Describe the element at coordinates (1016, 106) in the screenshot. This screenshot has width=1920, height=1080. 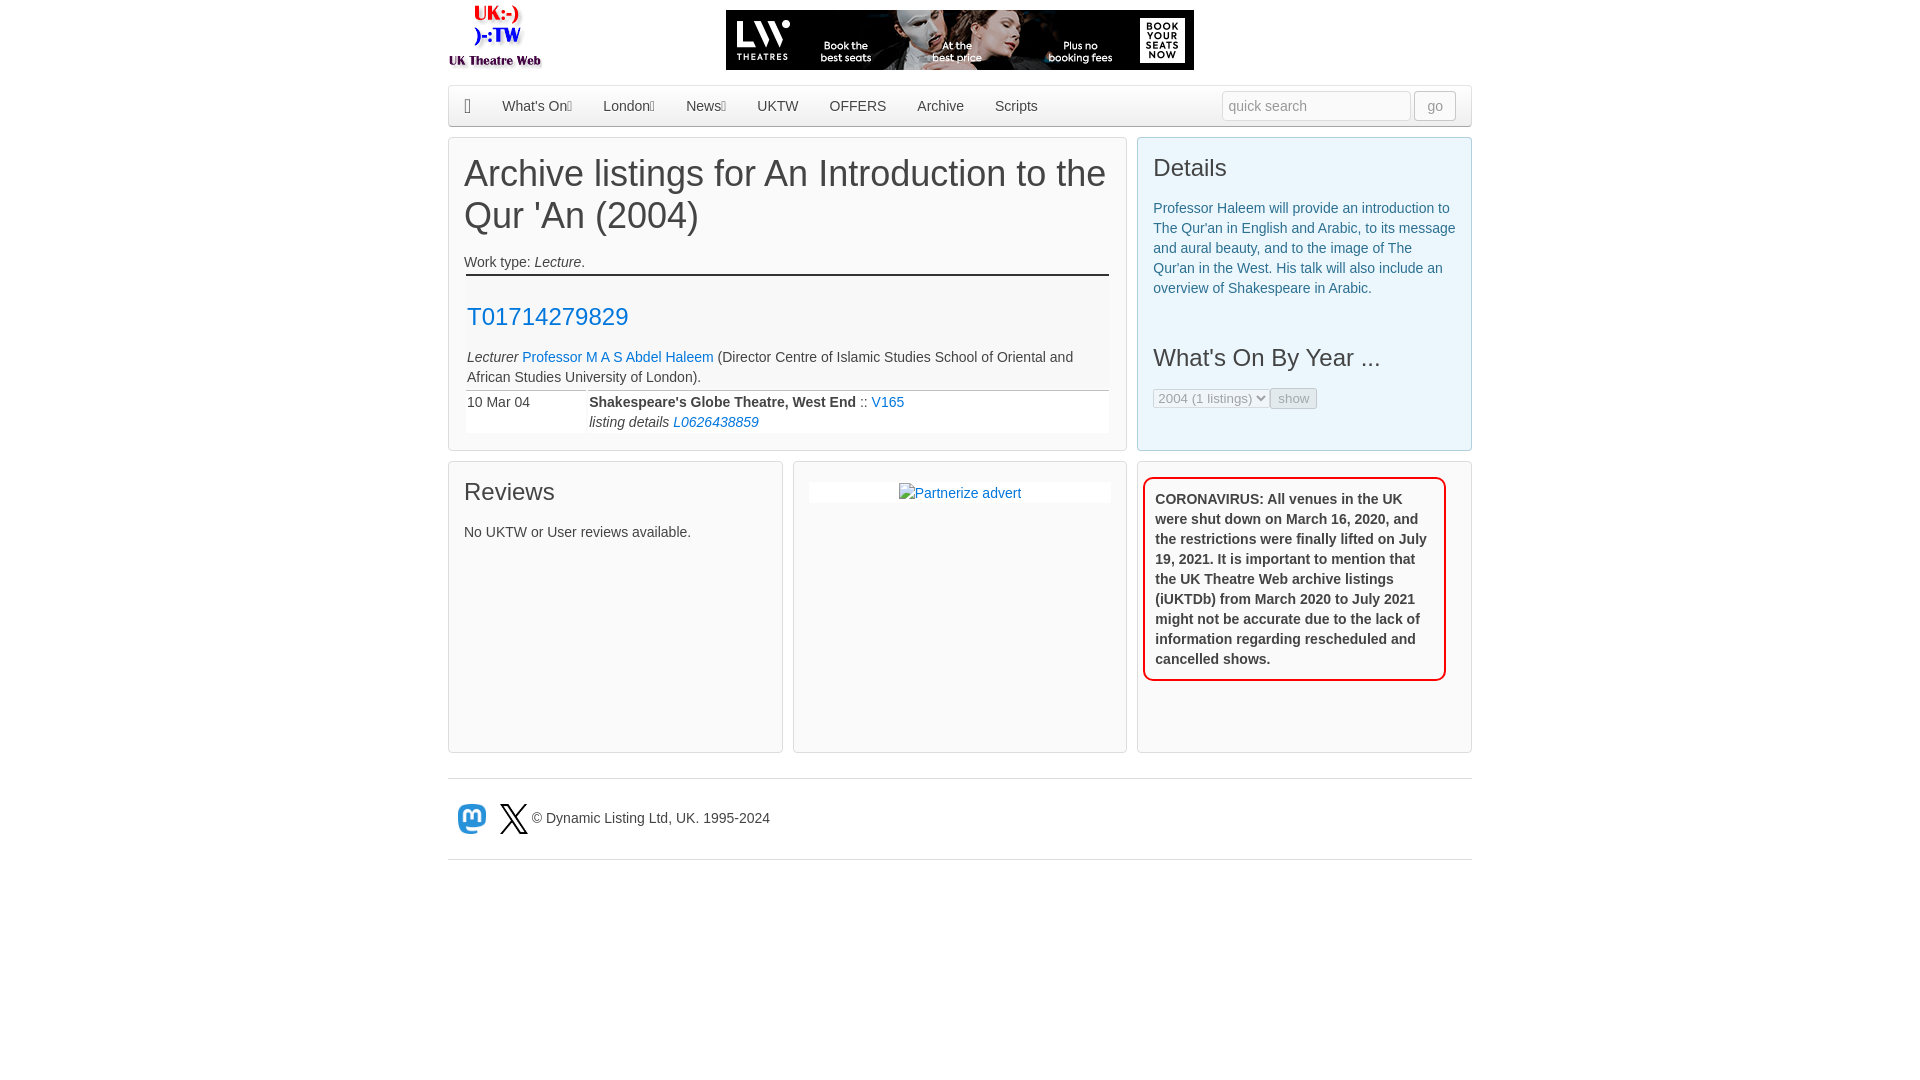
I see `Scripts` at that location.